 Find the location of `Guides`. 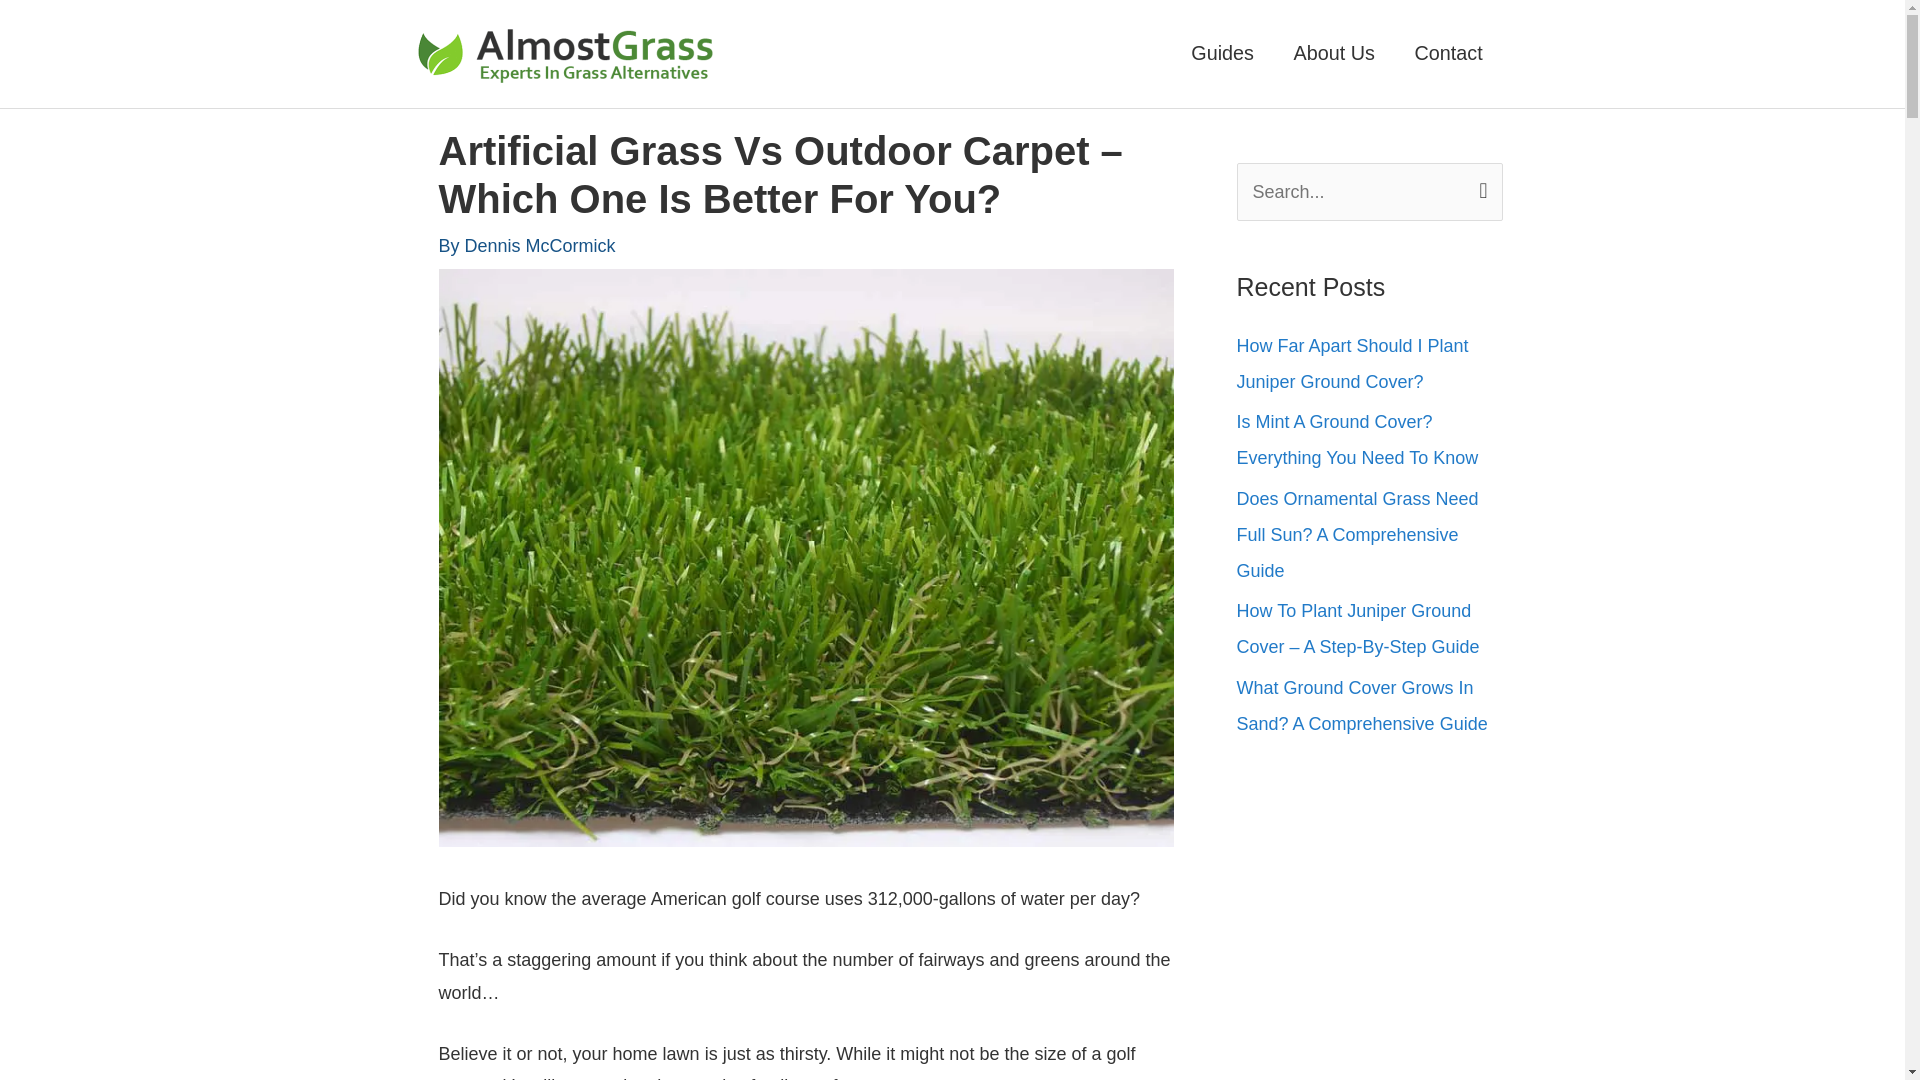

Guides is located at coordinates (1222, 53).